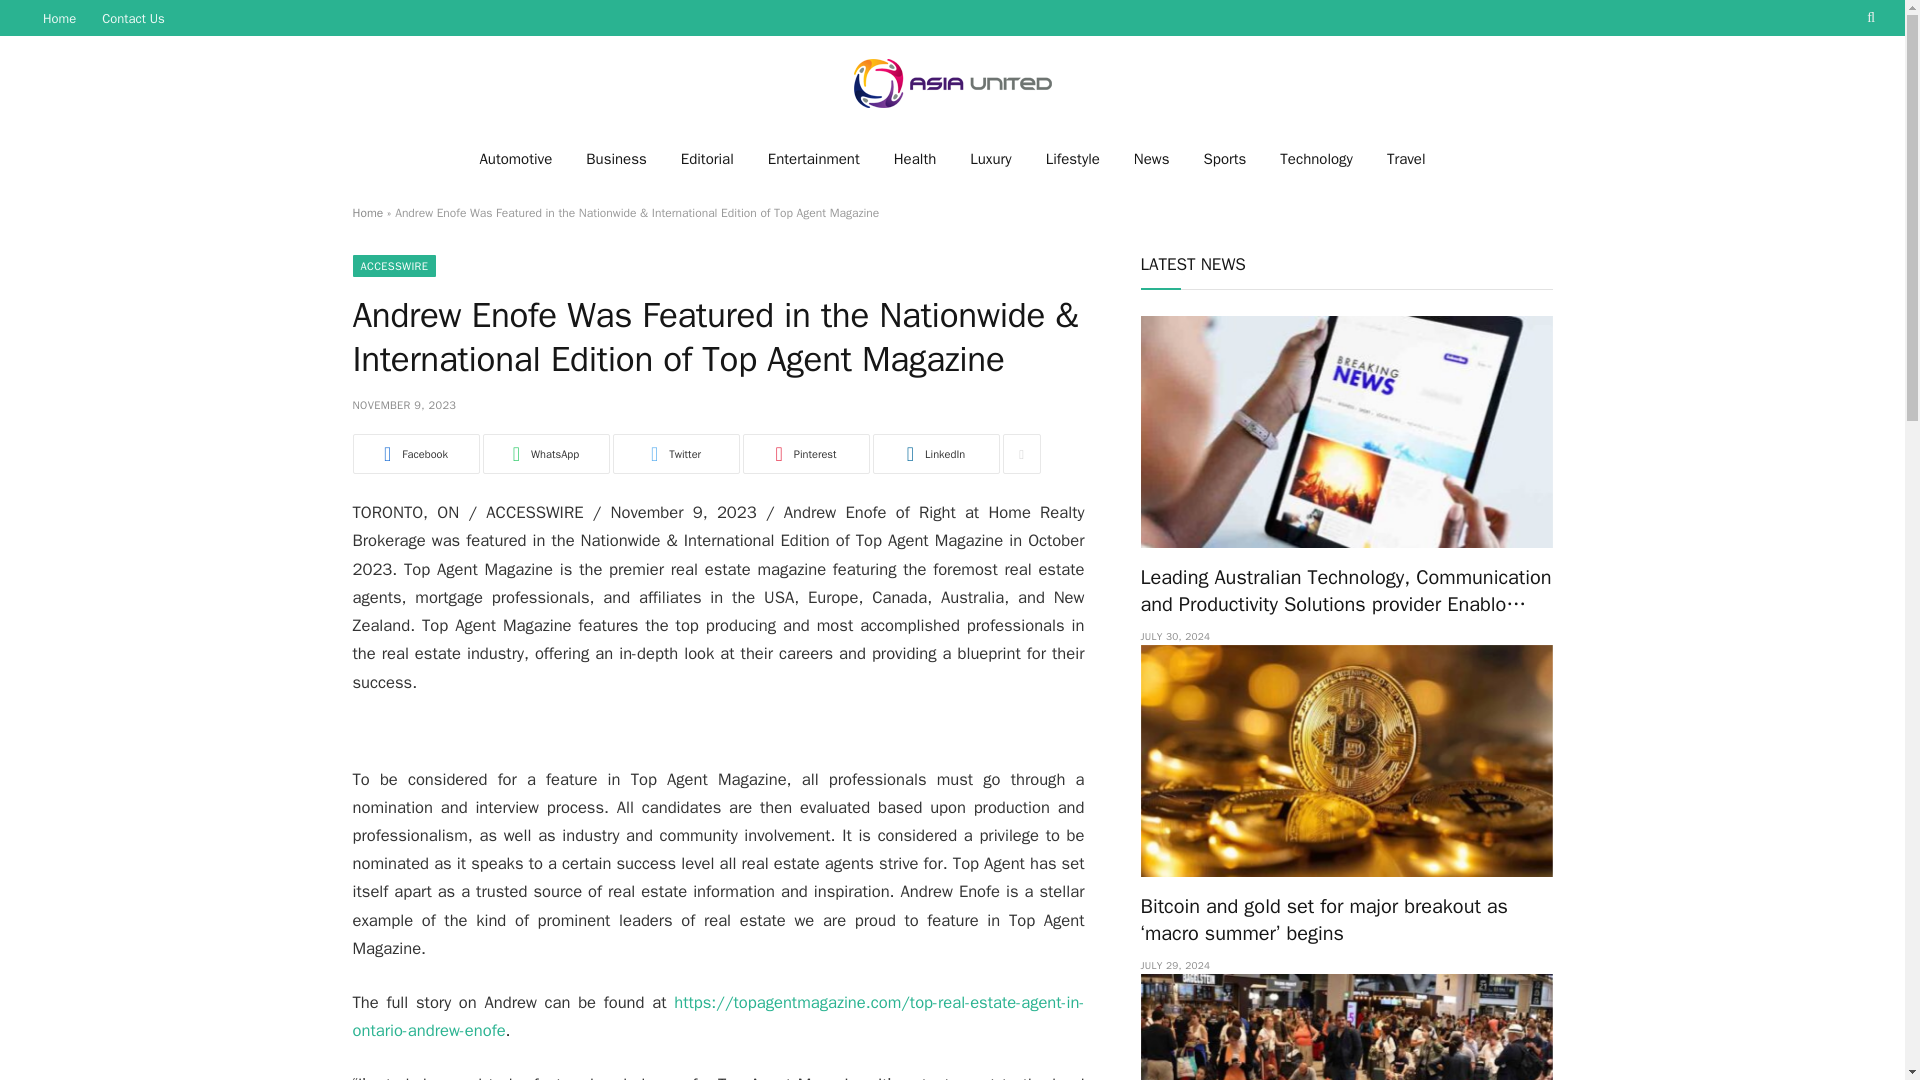  Describe the element at coordinates (805, 454) in the screenshot. I see `Pinterest` at that location.